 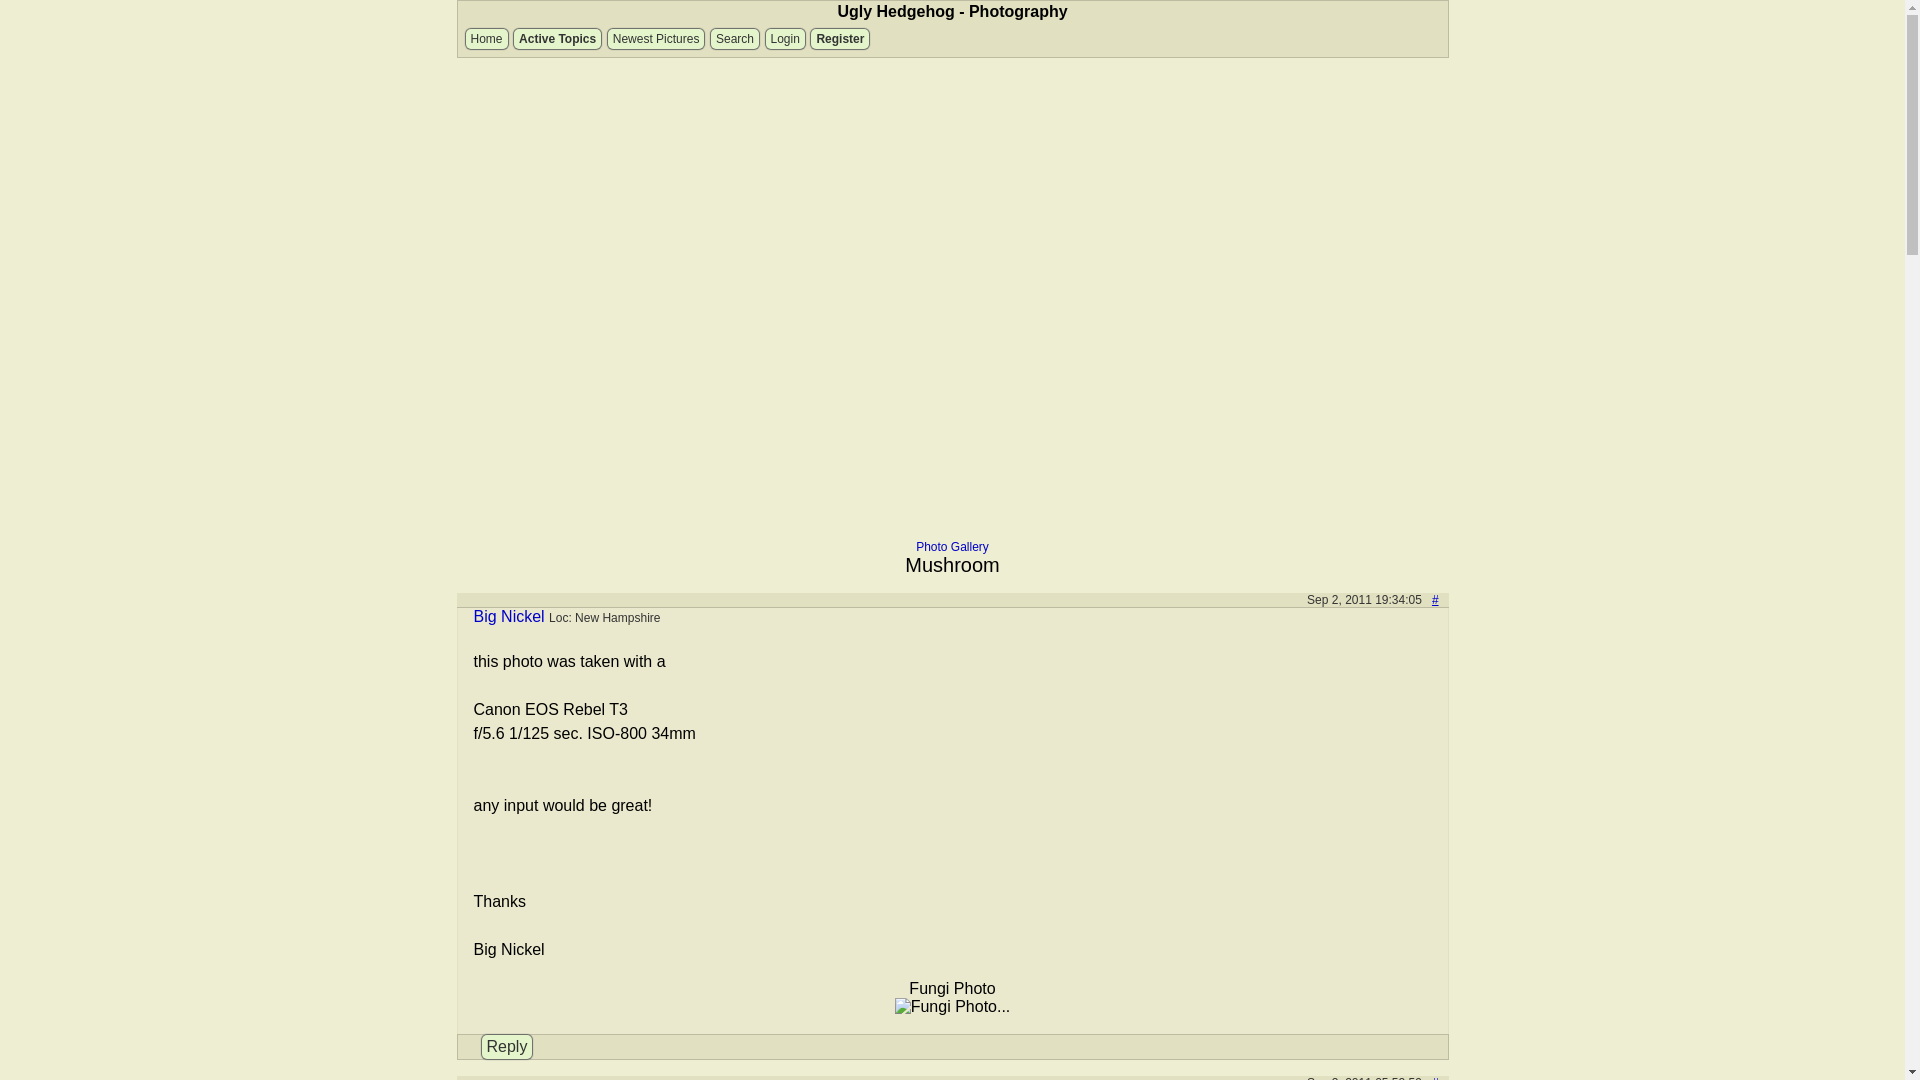 What do you see at coordinates (734, 38) in the screenshot?
I see `Search` at bounding box center [734, 38].